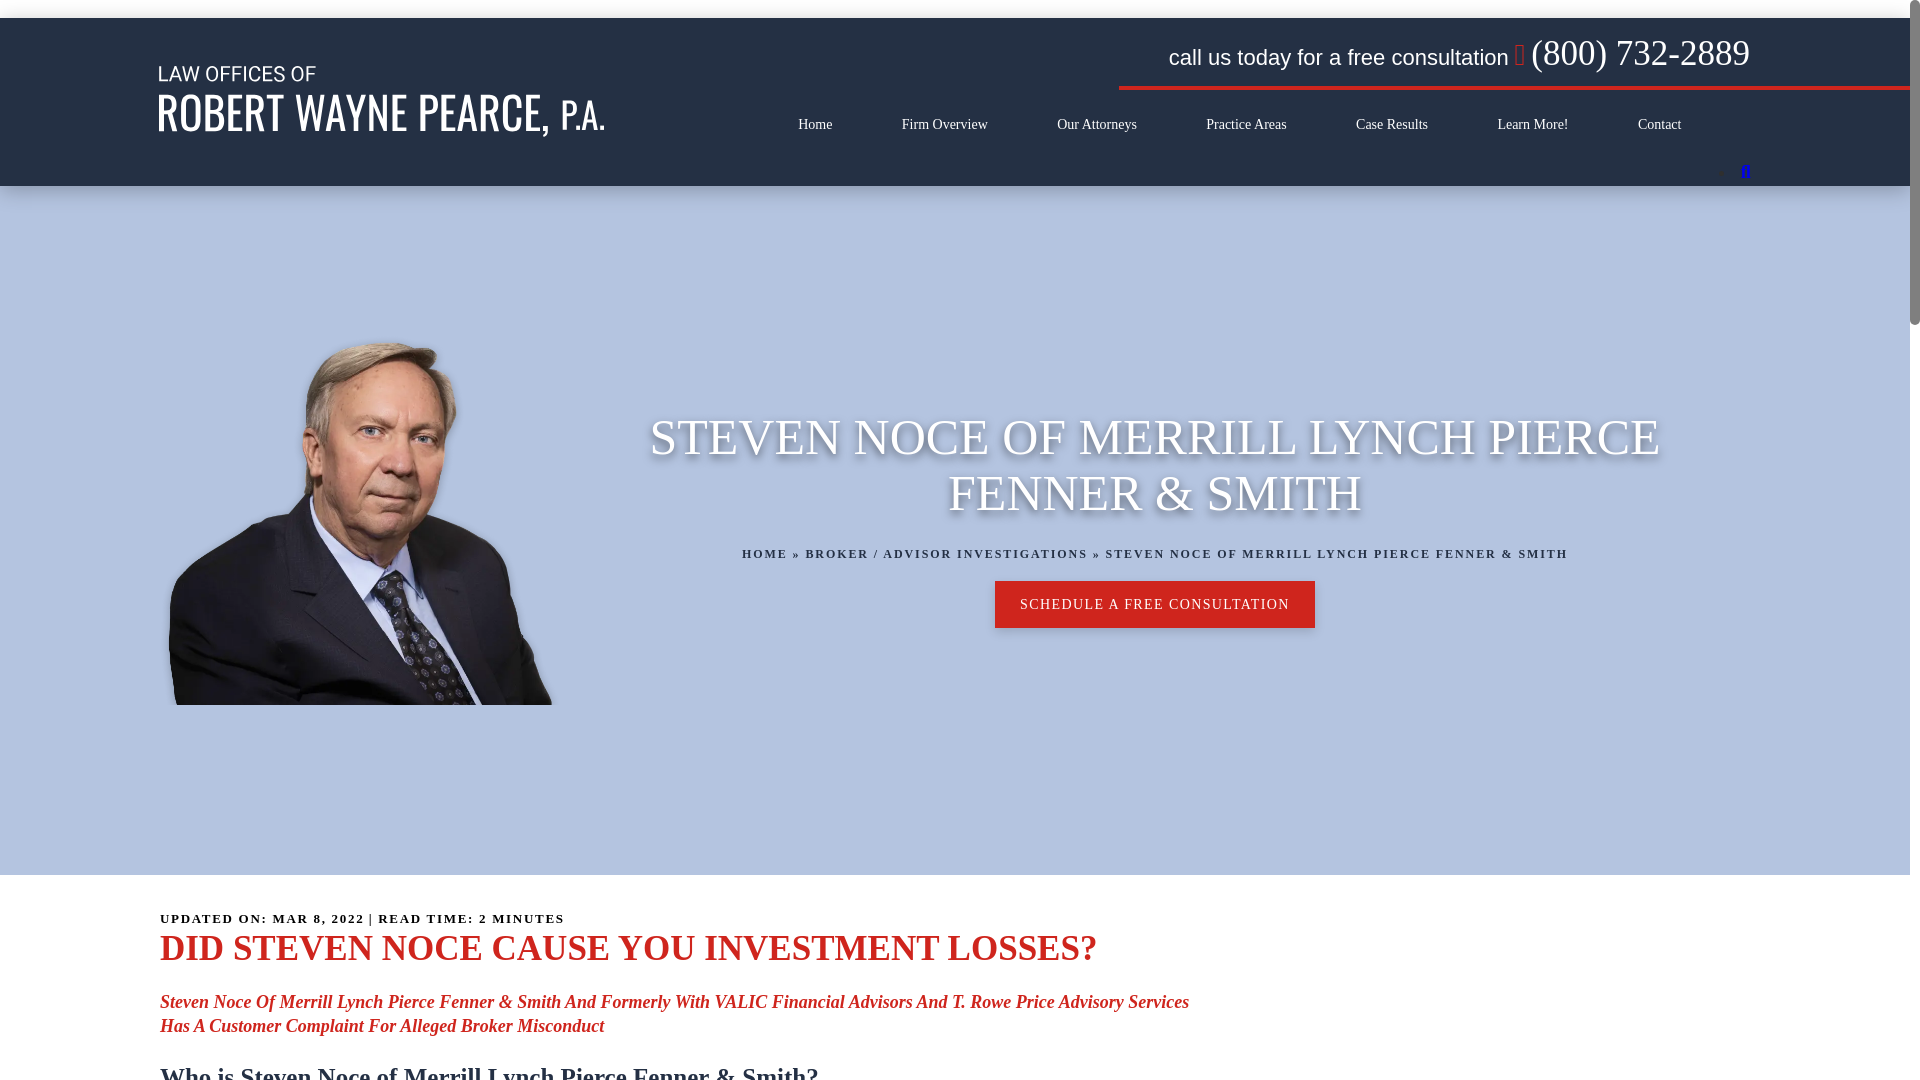 The height and width of the screenshot is (1080, 1920). Describe the element at coordinates (1096, 124) in the screenshot. I see `Our Attorneys` at that location.